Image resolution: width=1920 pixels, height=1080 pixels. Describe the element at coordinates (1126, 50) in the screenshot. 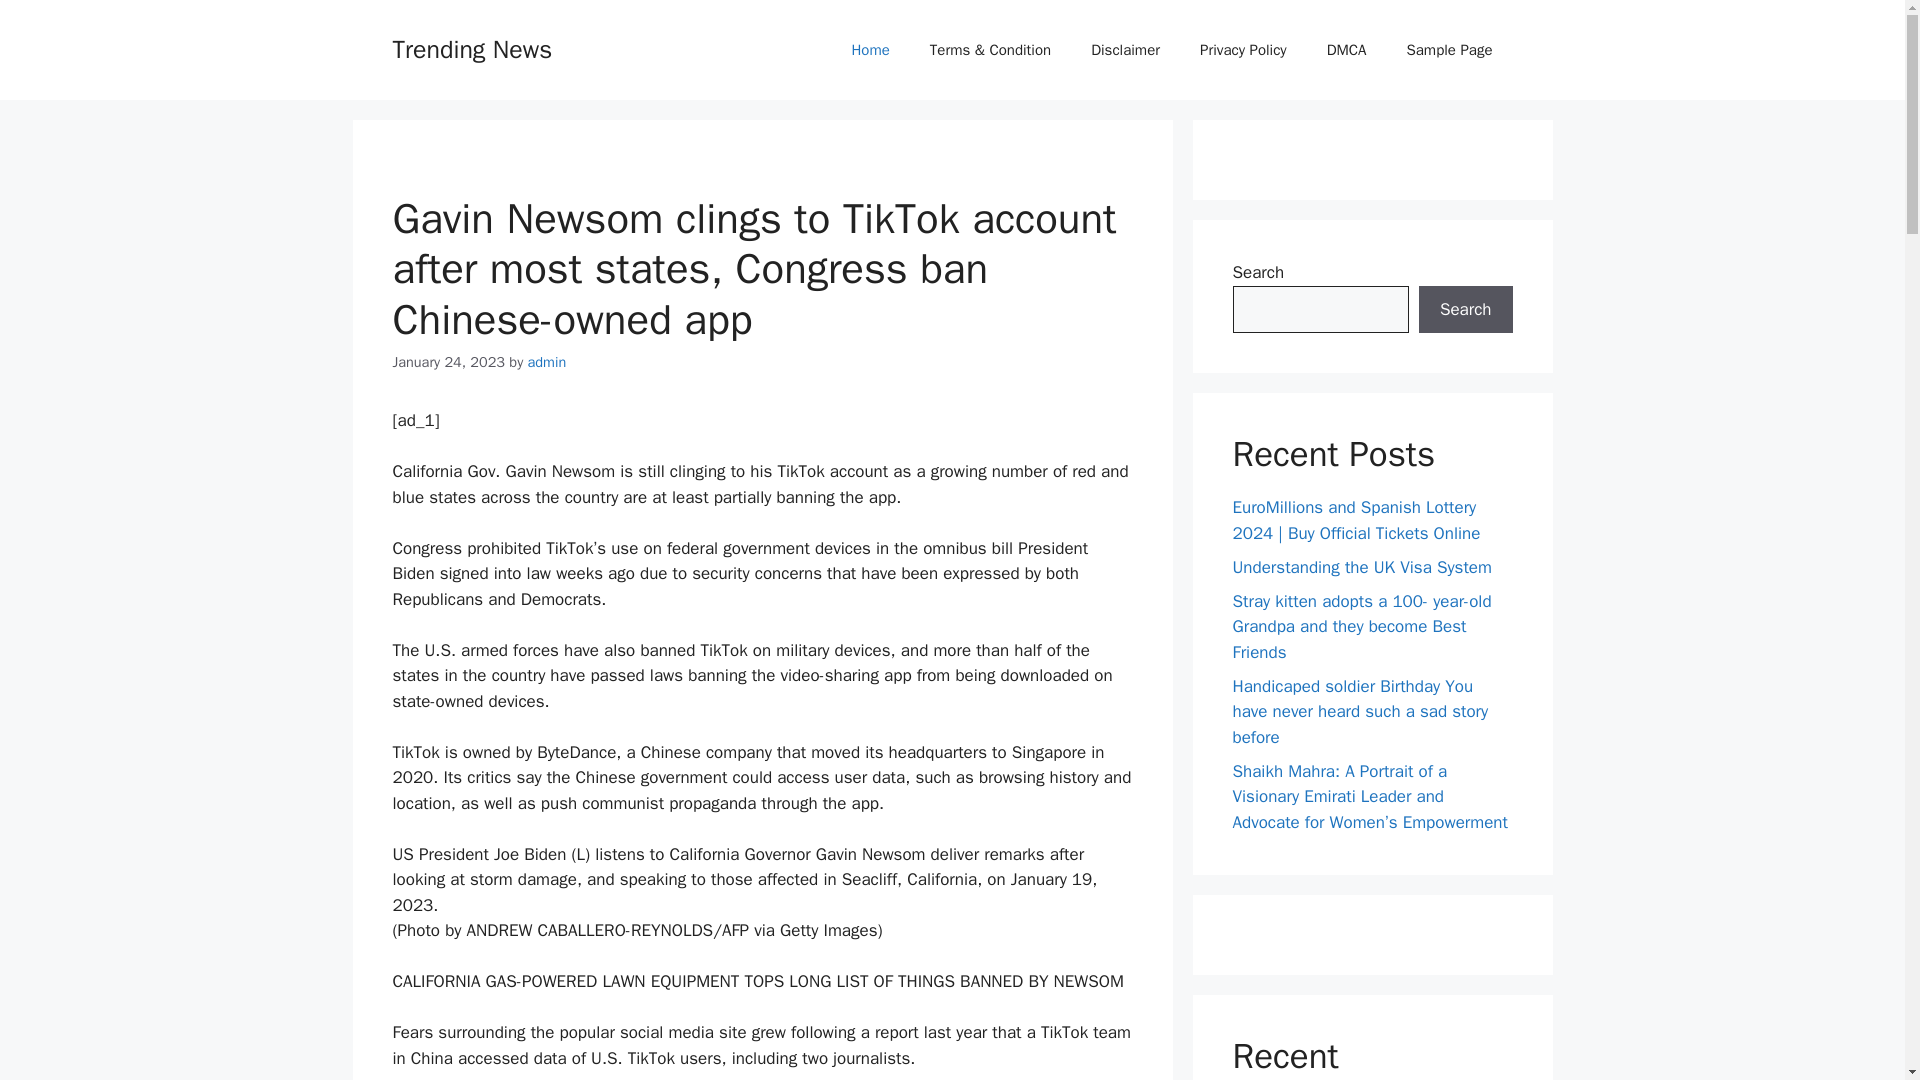

I see `Disclaimer` at that location.